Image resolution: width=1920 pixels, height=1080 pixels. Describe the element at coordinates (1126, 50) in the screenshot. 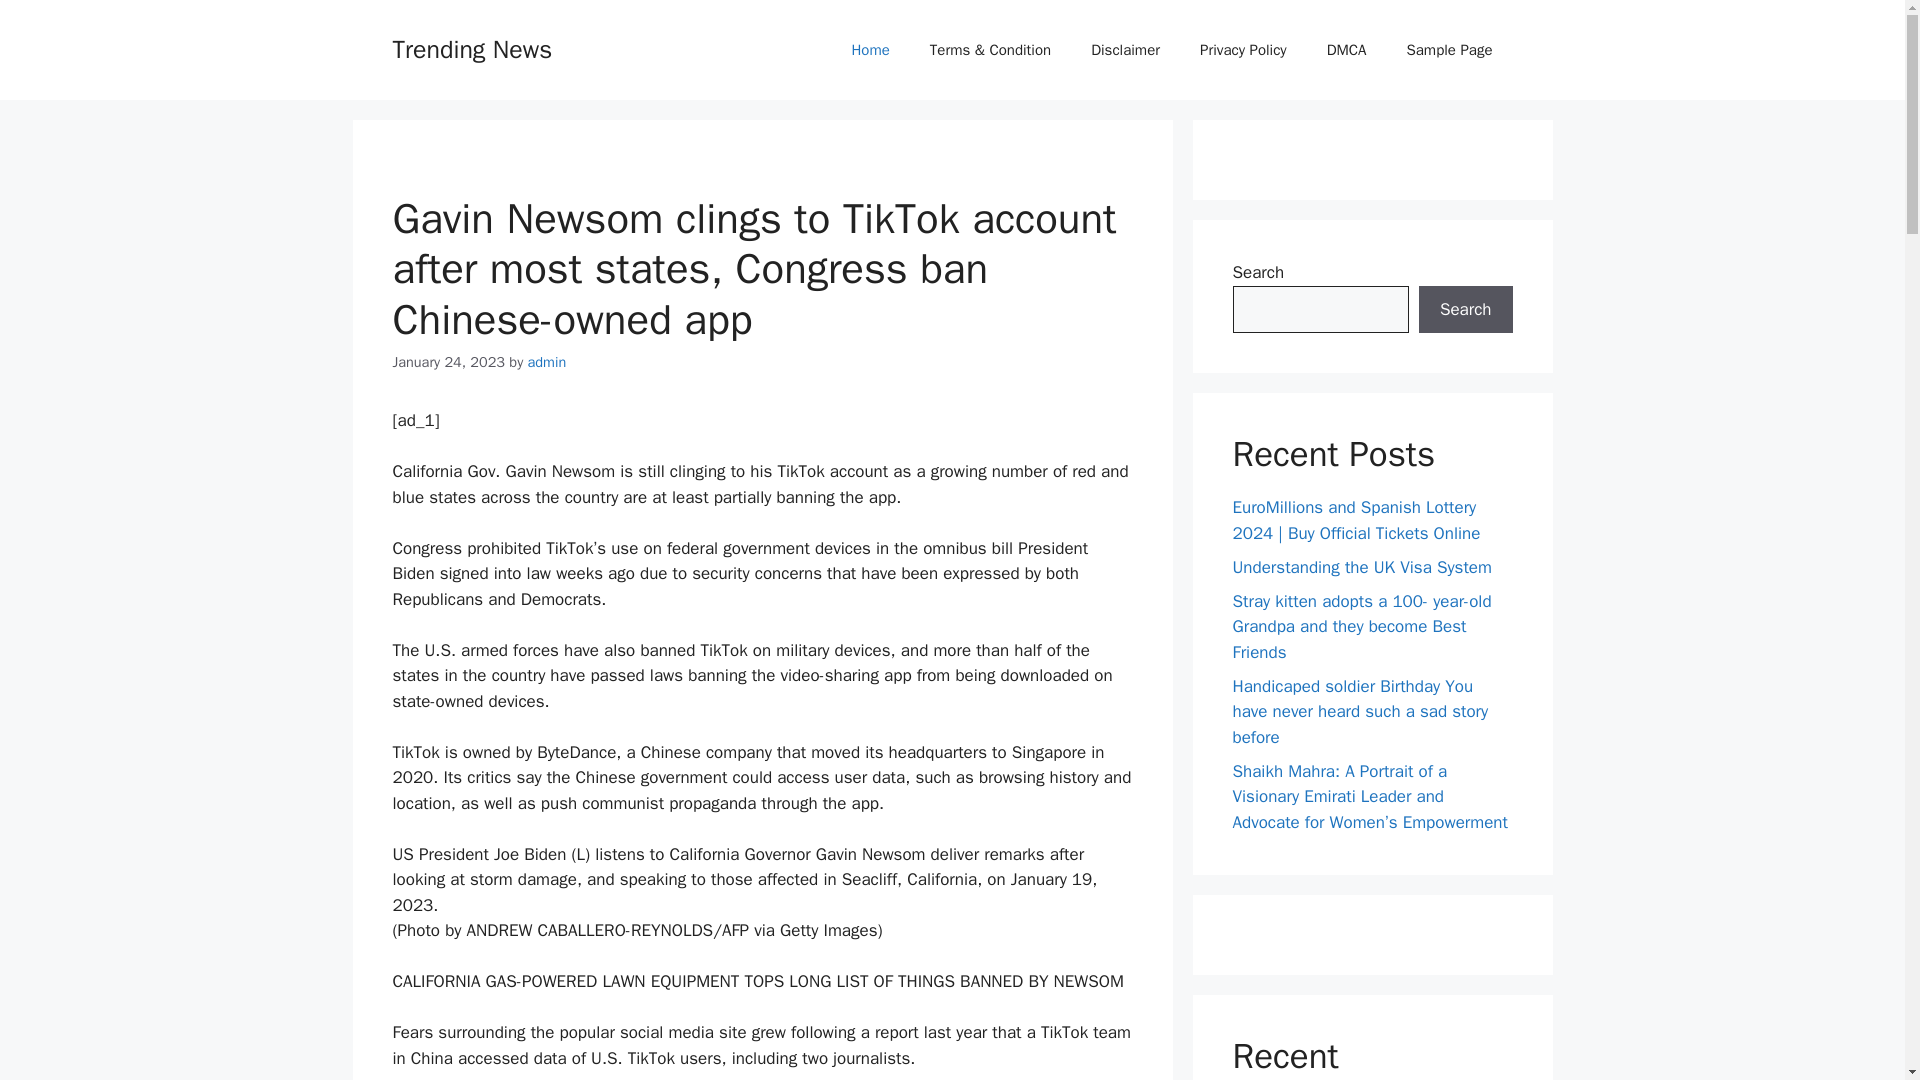

I see `Disclaimer` at that location.